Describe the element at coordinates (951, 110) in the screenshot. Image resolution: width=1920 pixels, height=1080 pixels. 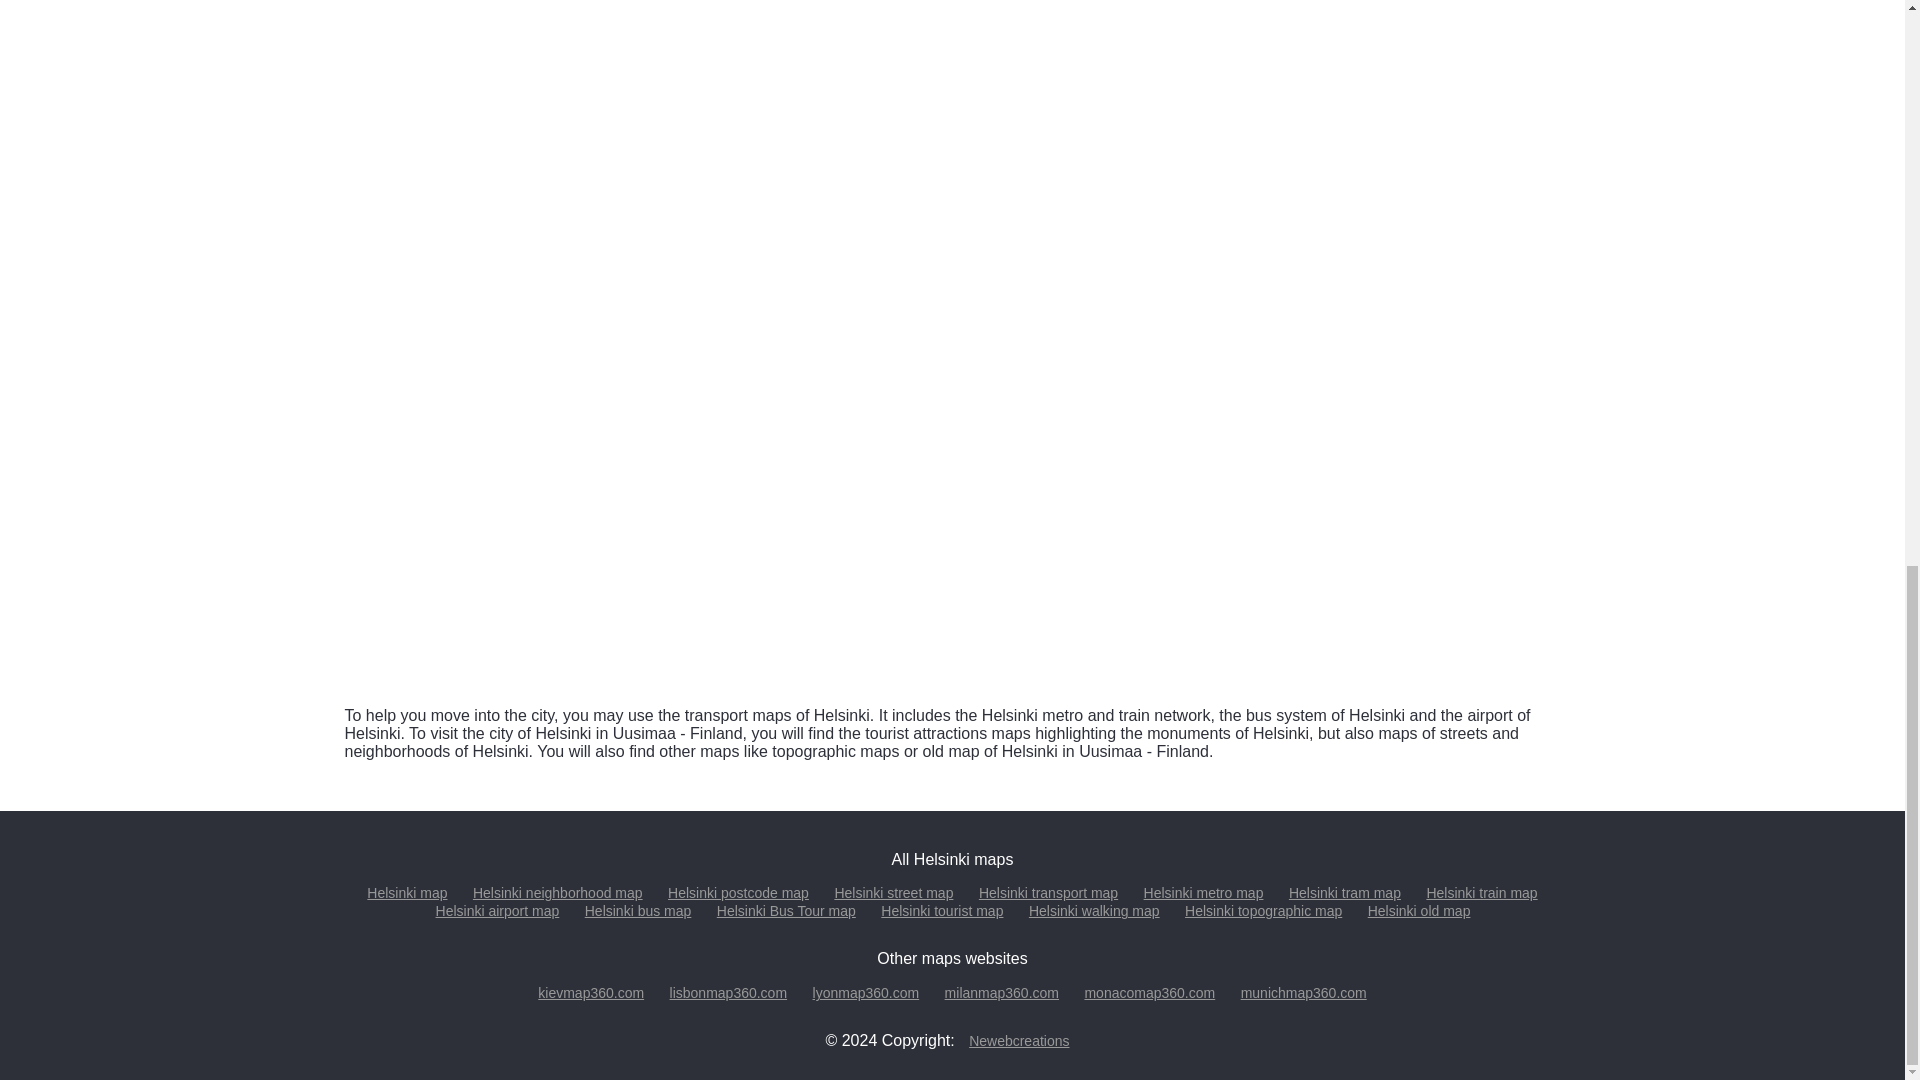
I see `Helsinki railways stations map` at that location.